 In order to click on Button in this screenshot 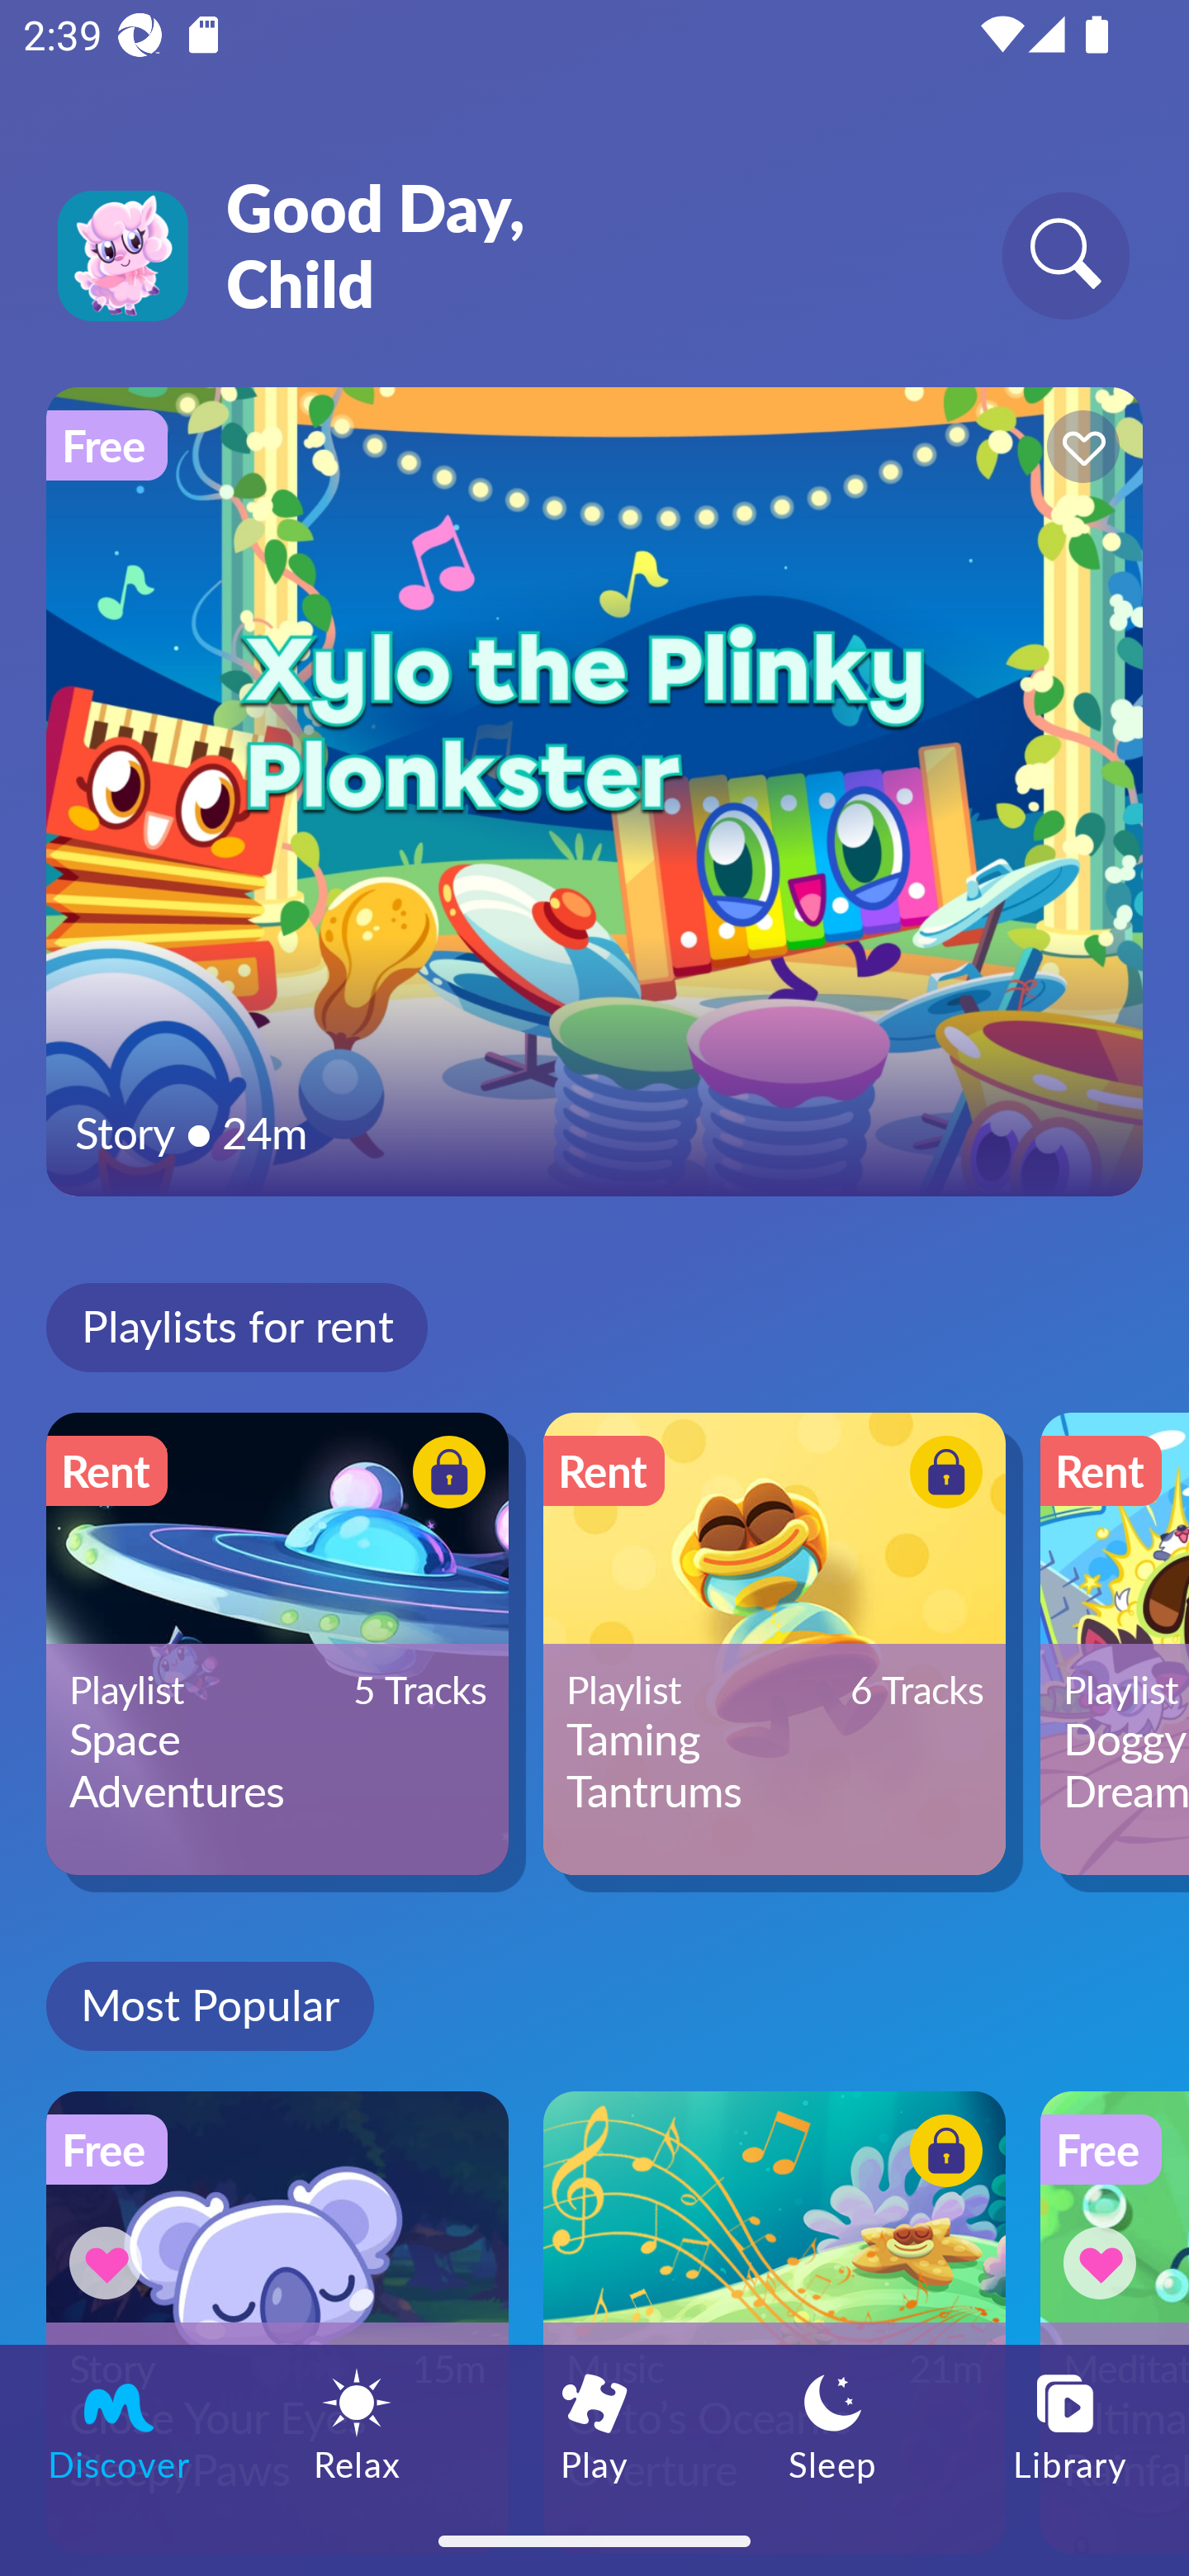, I will do `click(1105, 2262)`.